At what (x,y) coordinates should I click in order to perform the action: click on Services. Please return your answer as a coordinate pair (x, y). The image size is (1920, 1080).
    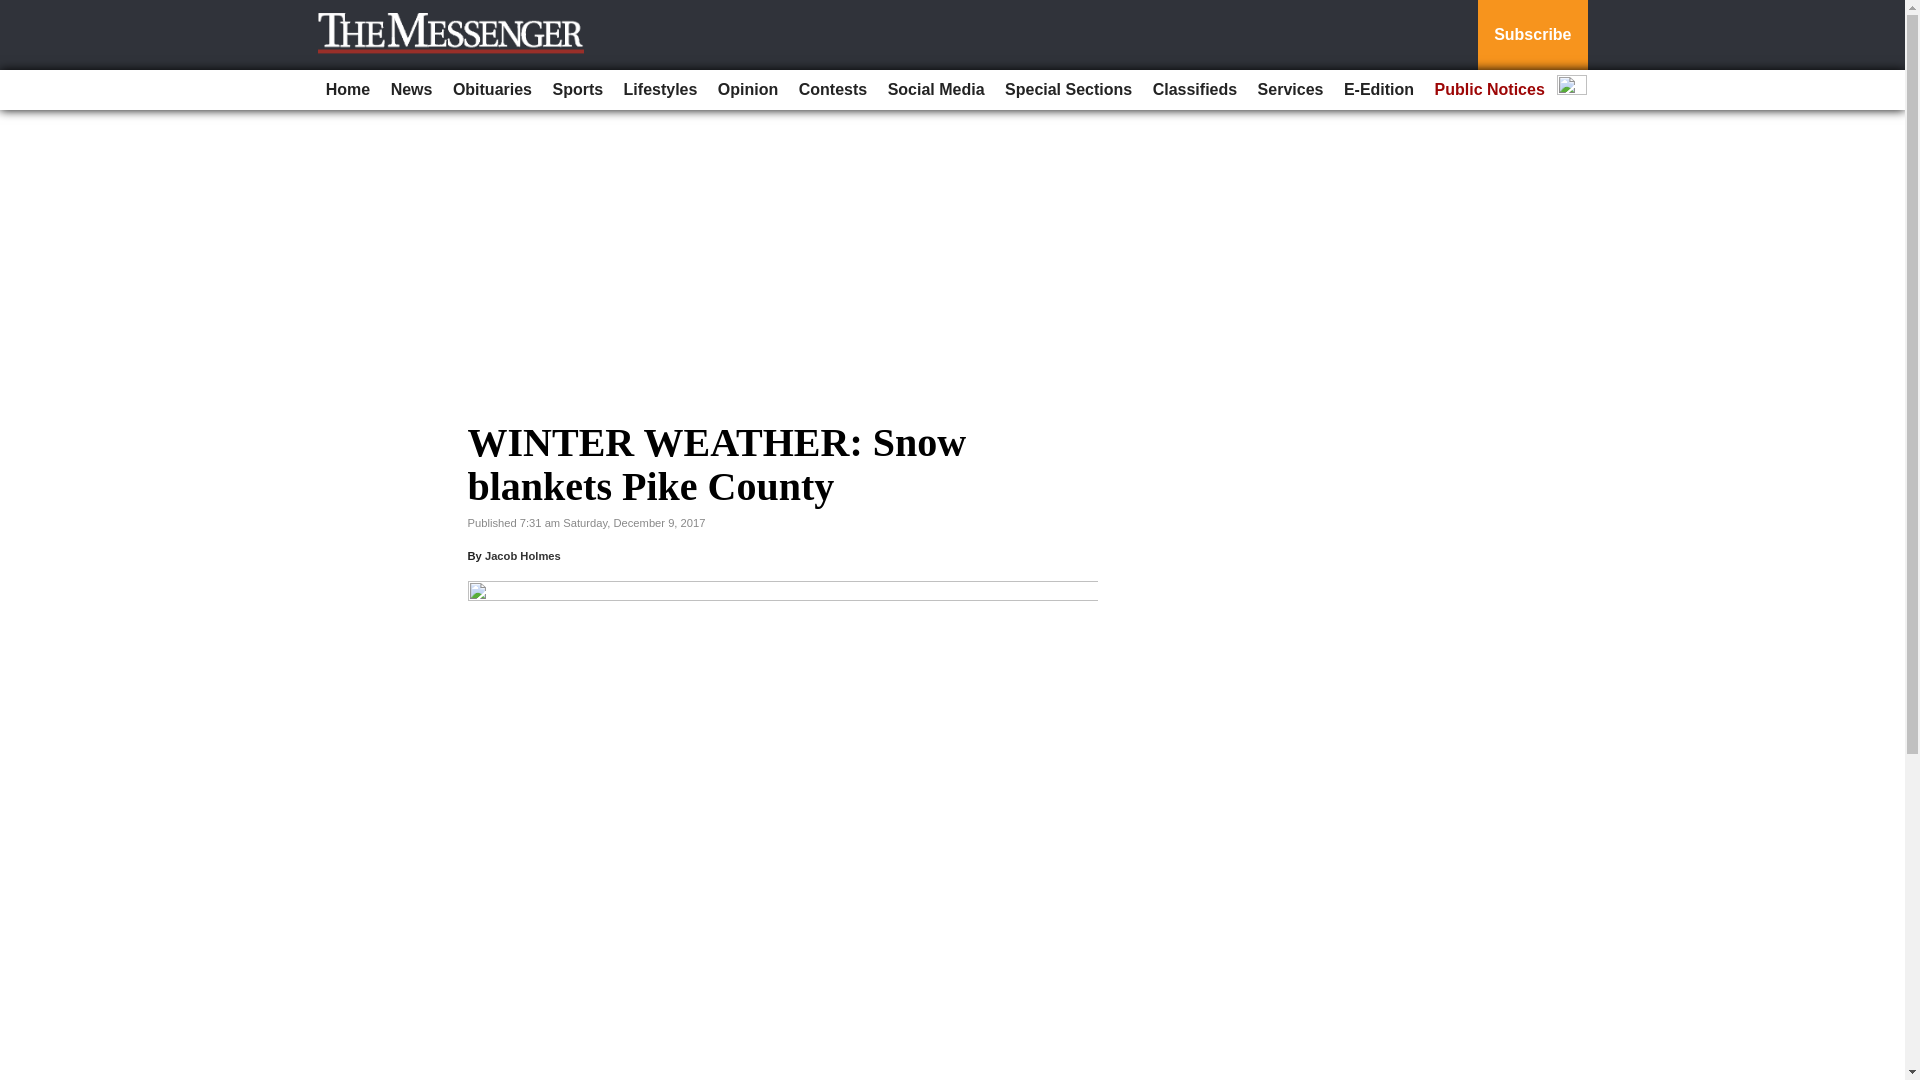
    Looking at the image, I should click on (1290, 90).